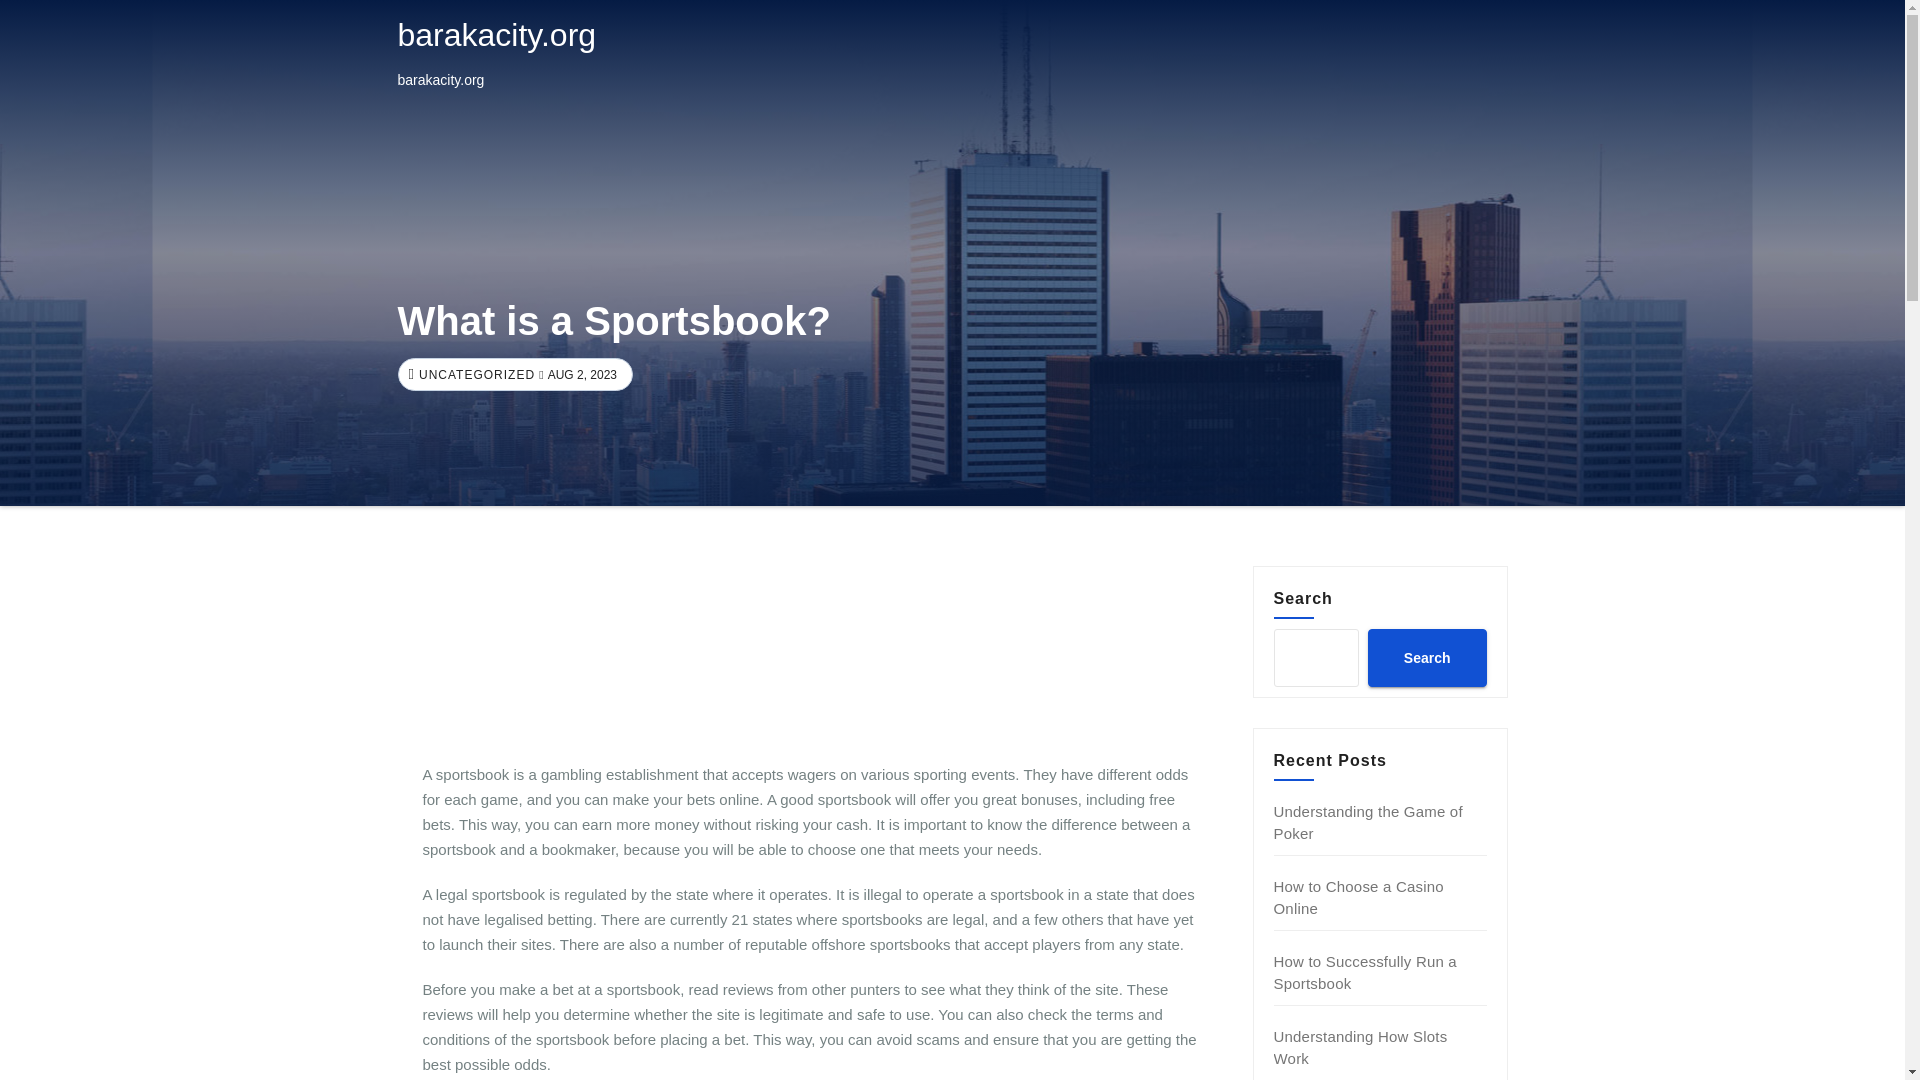  What do you see at coordinates (1366, 972) in the screenshot?
I see `How to Successfully Run a Sportsbook` at bounding box center [1366, 972].